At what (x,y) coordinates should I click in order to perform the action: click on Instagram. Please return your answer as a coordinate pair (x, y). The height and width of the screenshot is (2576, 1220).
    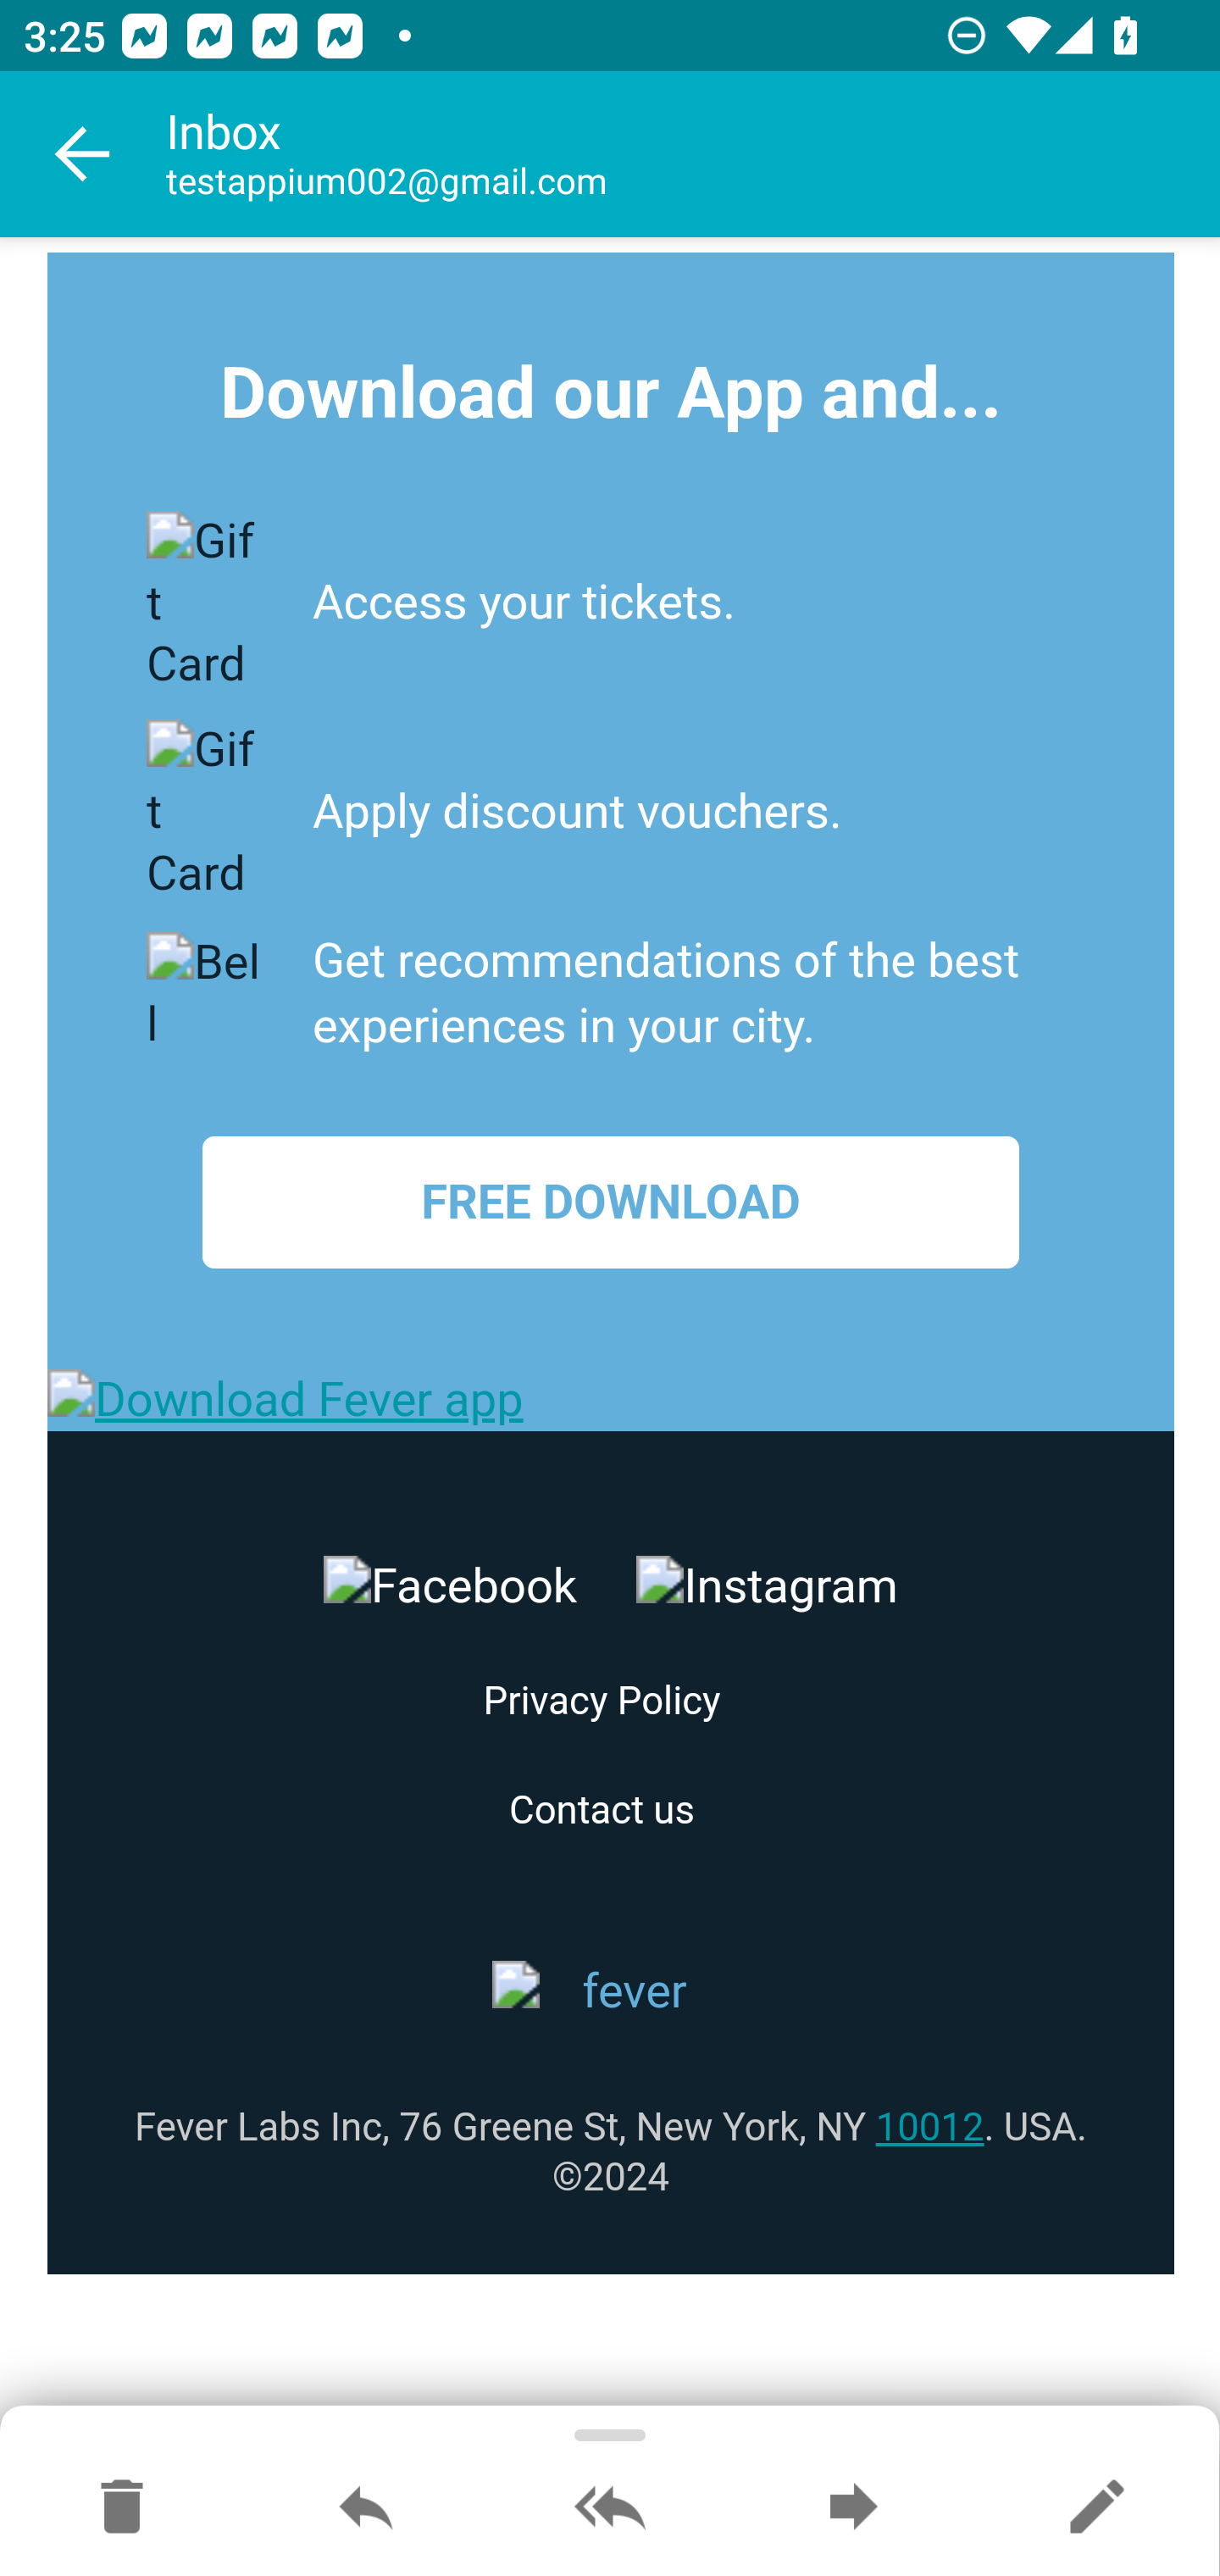
    Looking at the image, I should click on (766, 1590).